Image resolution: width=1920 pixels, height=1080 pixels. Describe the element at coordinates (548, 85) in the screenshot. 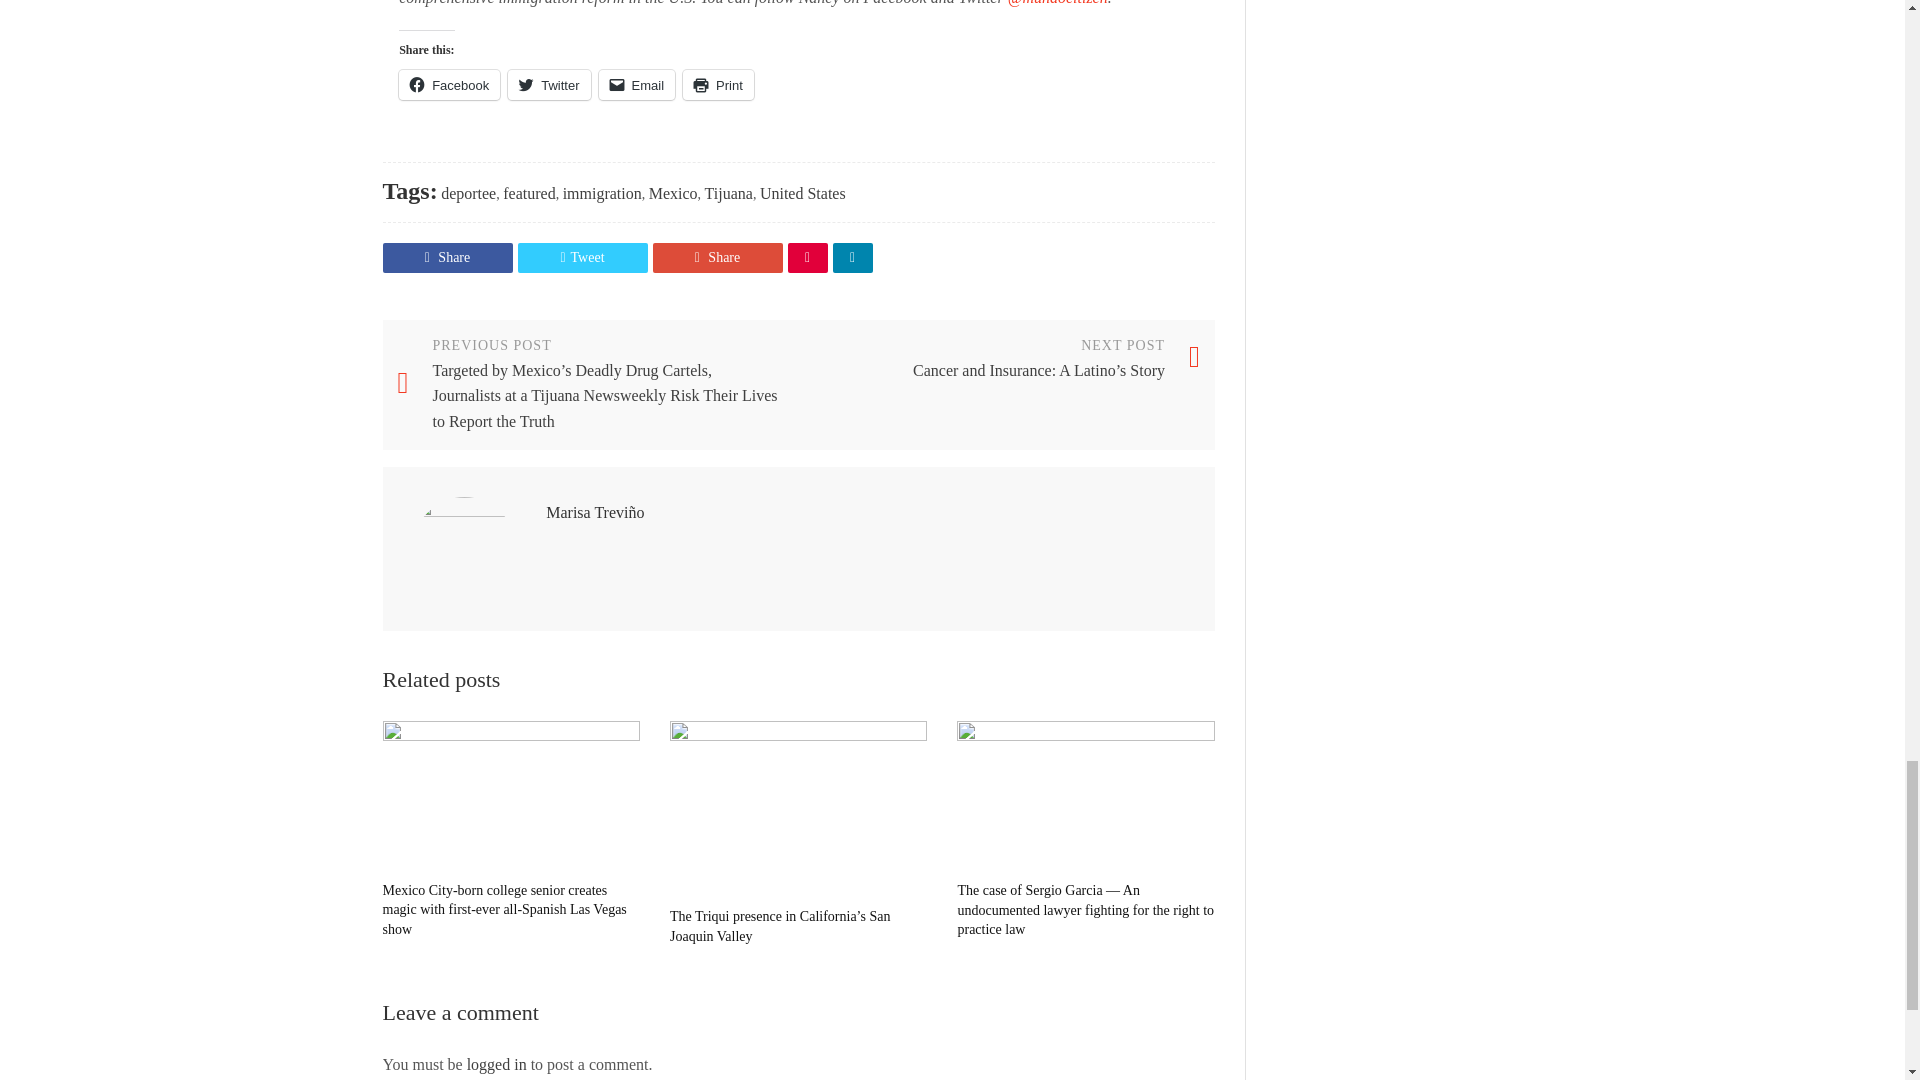

I see `Click to share on Twitter` at that location.